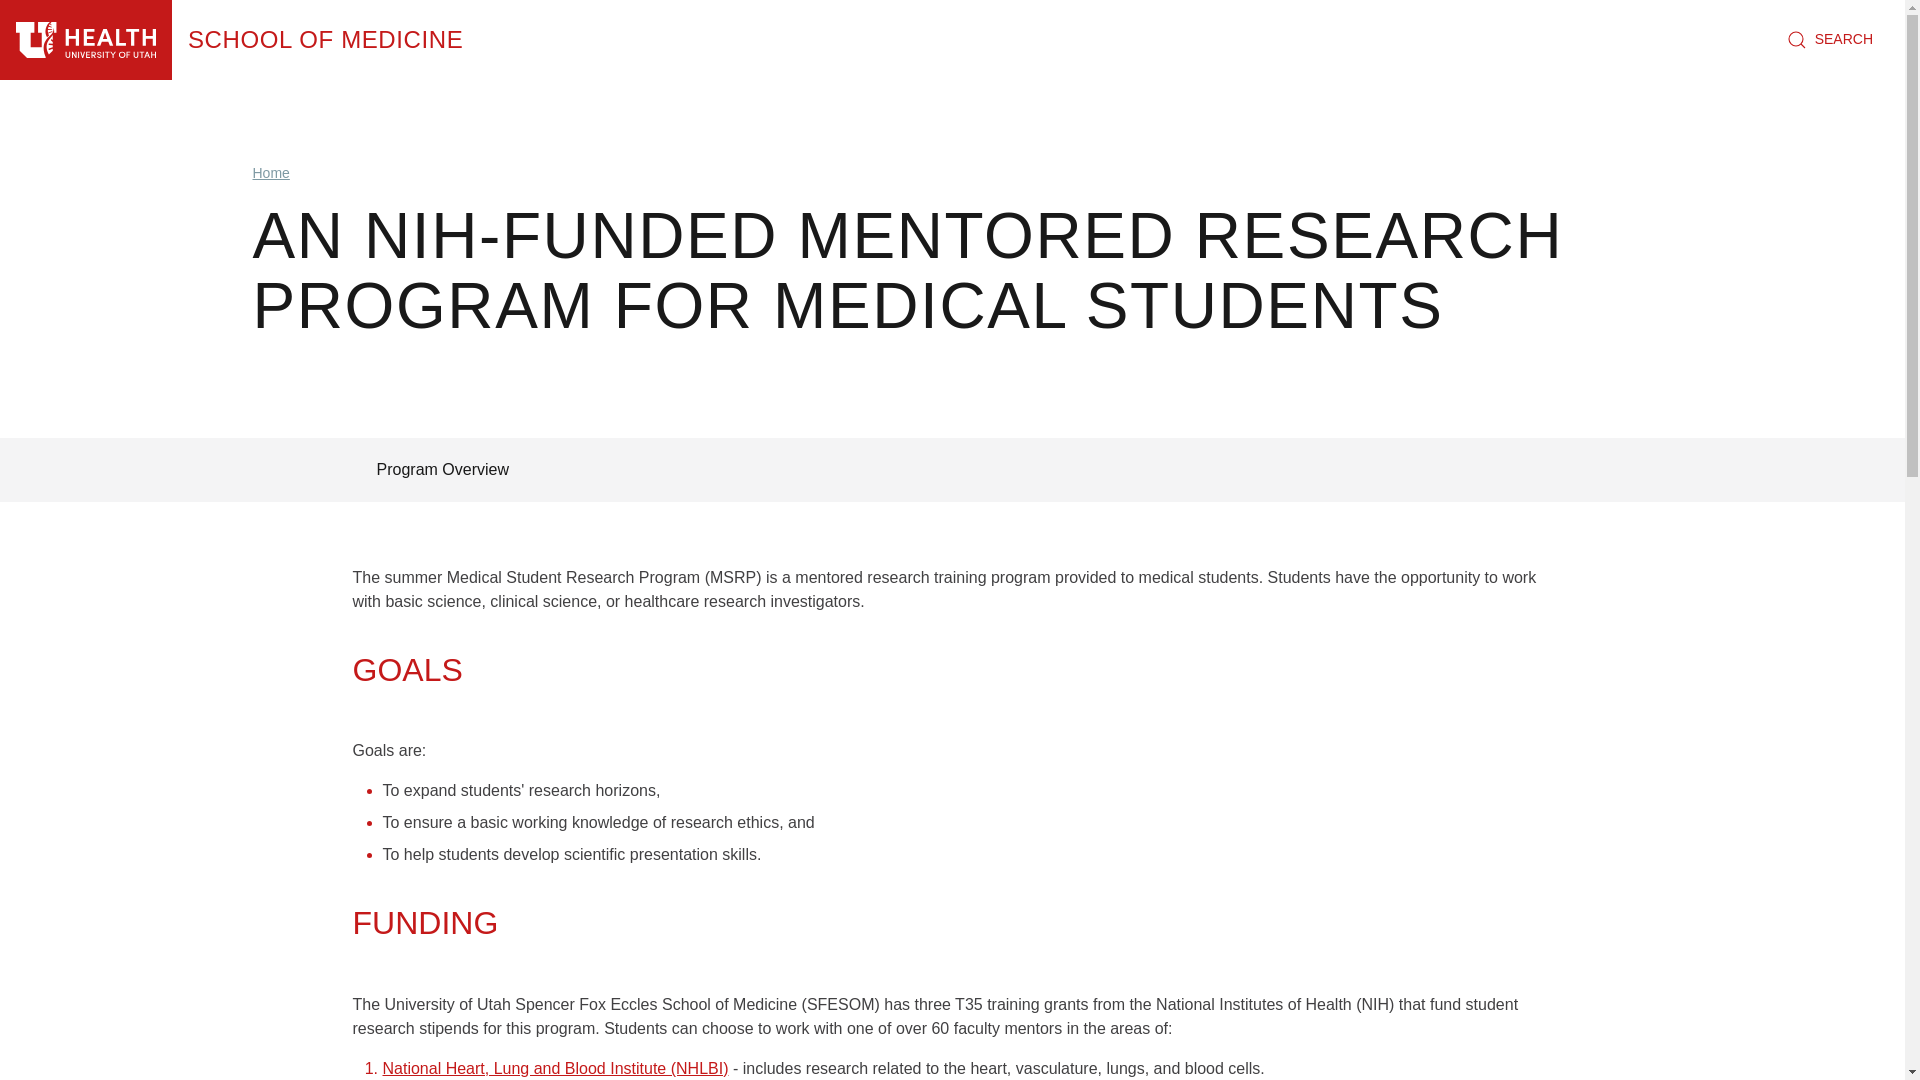 This screenshot has height=1080, width=1920. Describe the element at coordinates (86, 40) in the screenshot. I see `Home` at that location.